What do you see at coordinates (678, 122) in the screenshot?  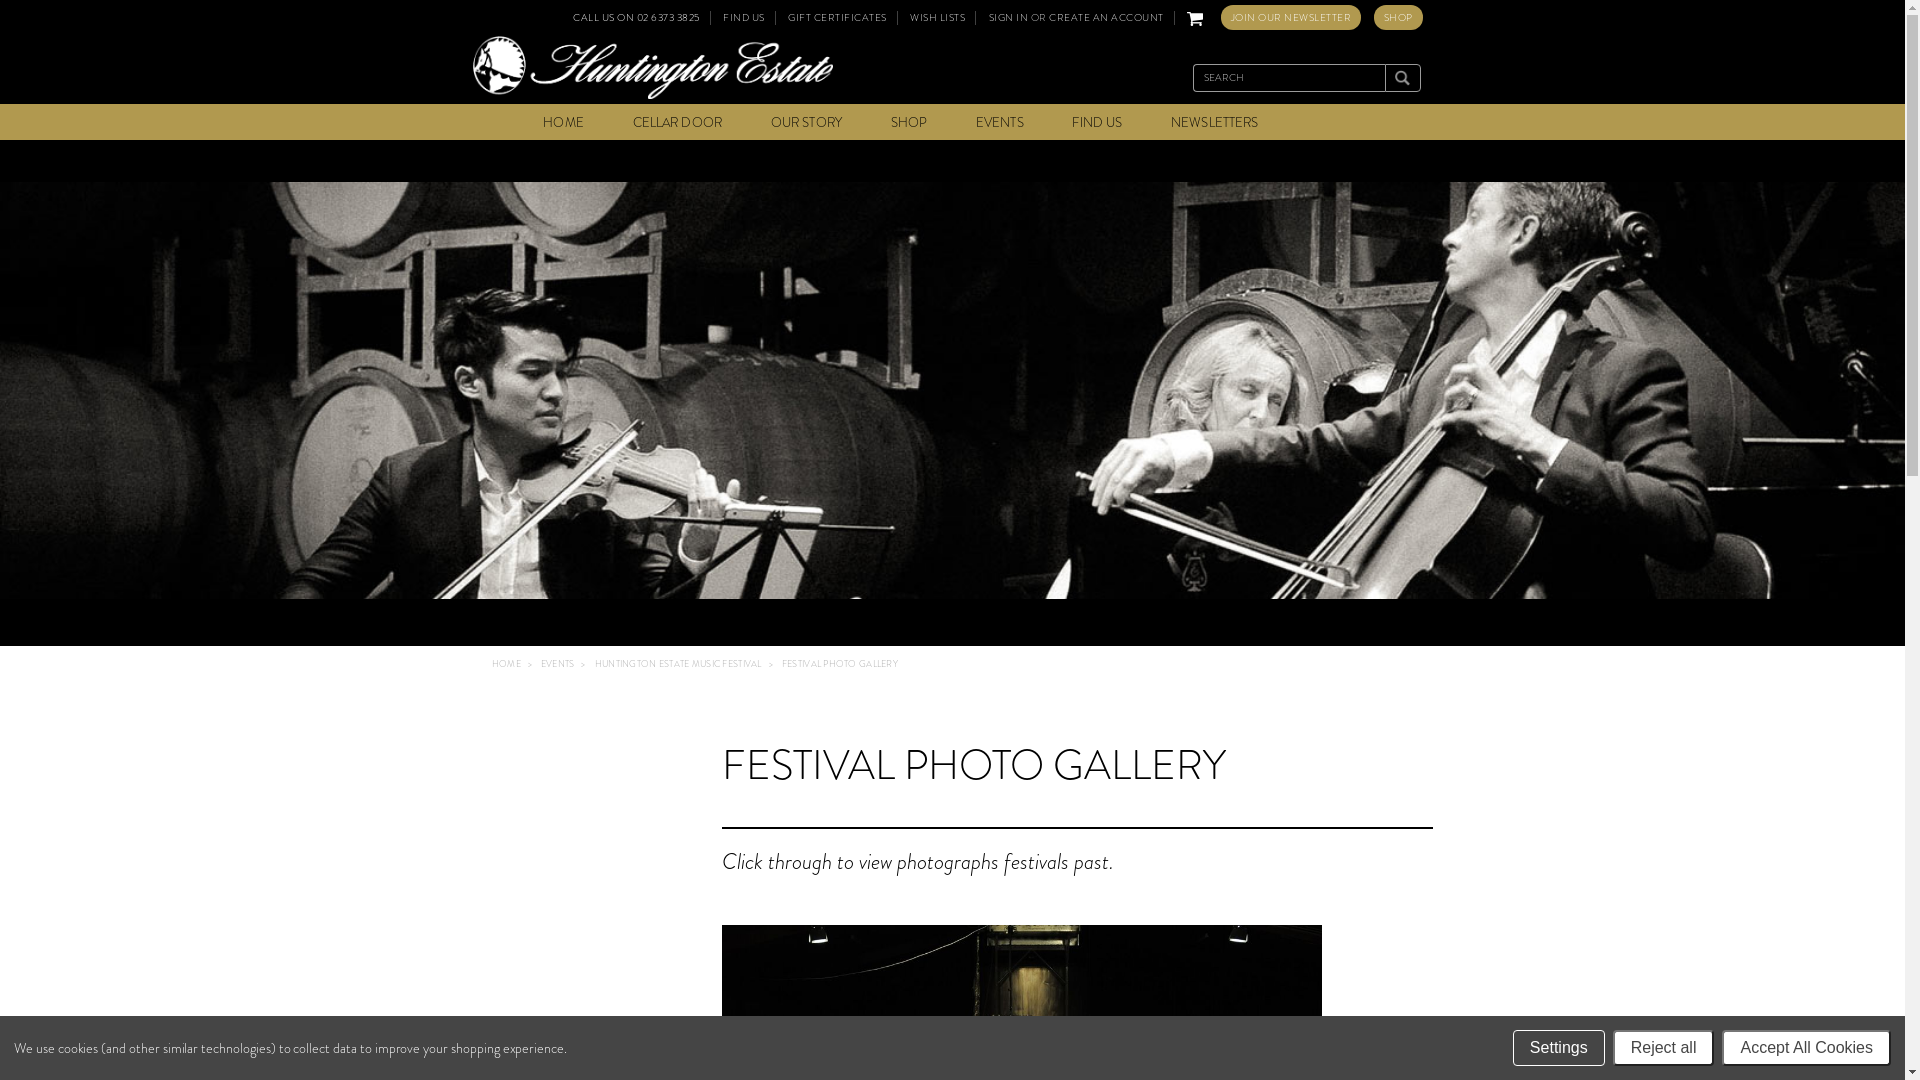 I see `CELLAR DOOR` at bounding box center [678, 122].